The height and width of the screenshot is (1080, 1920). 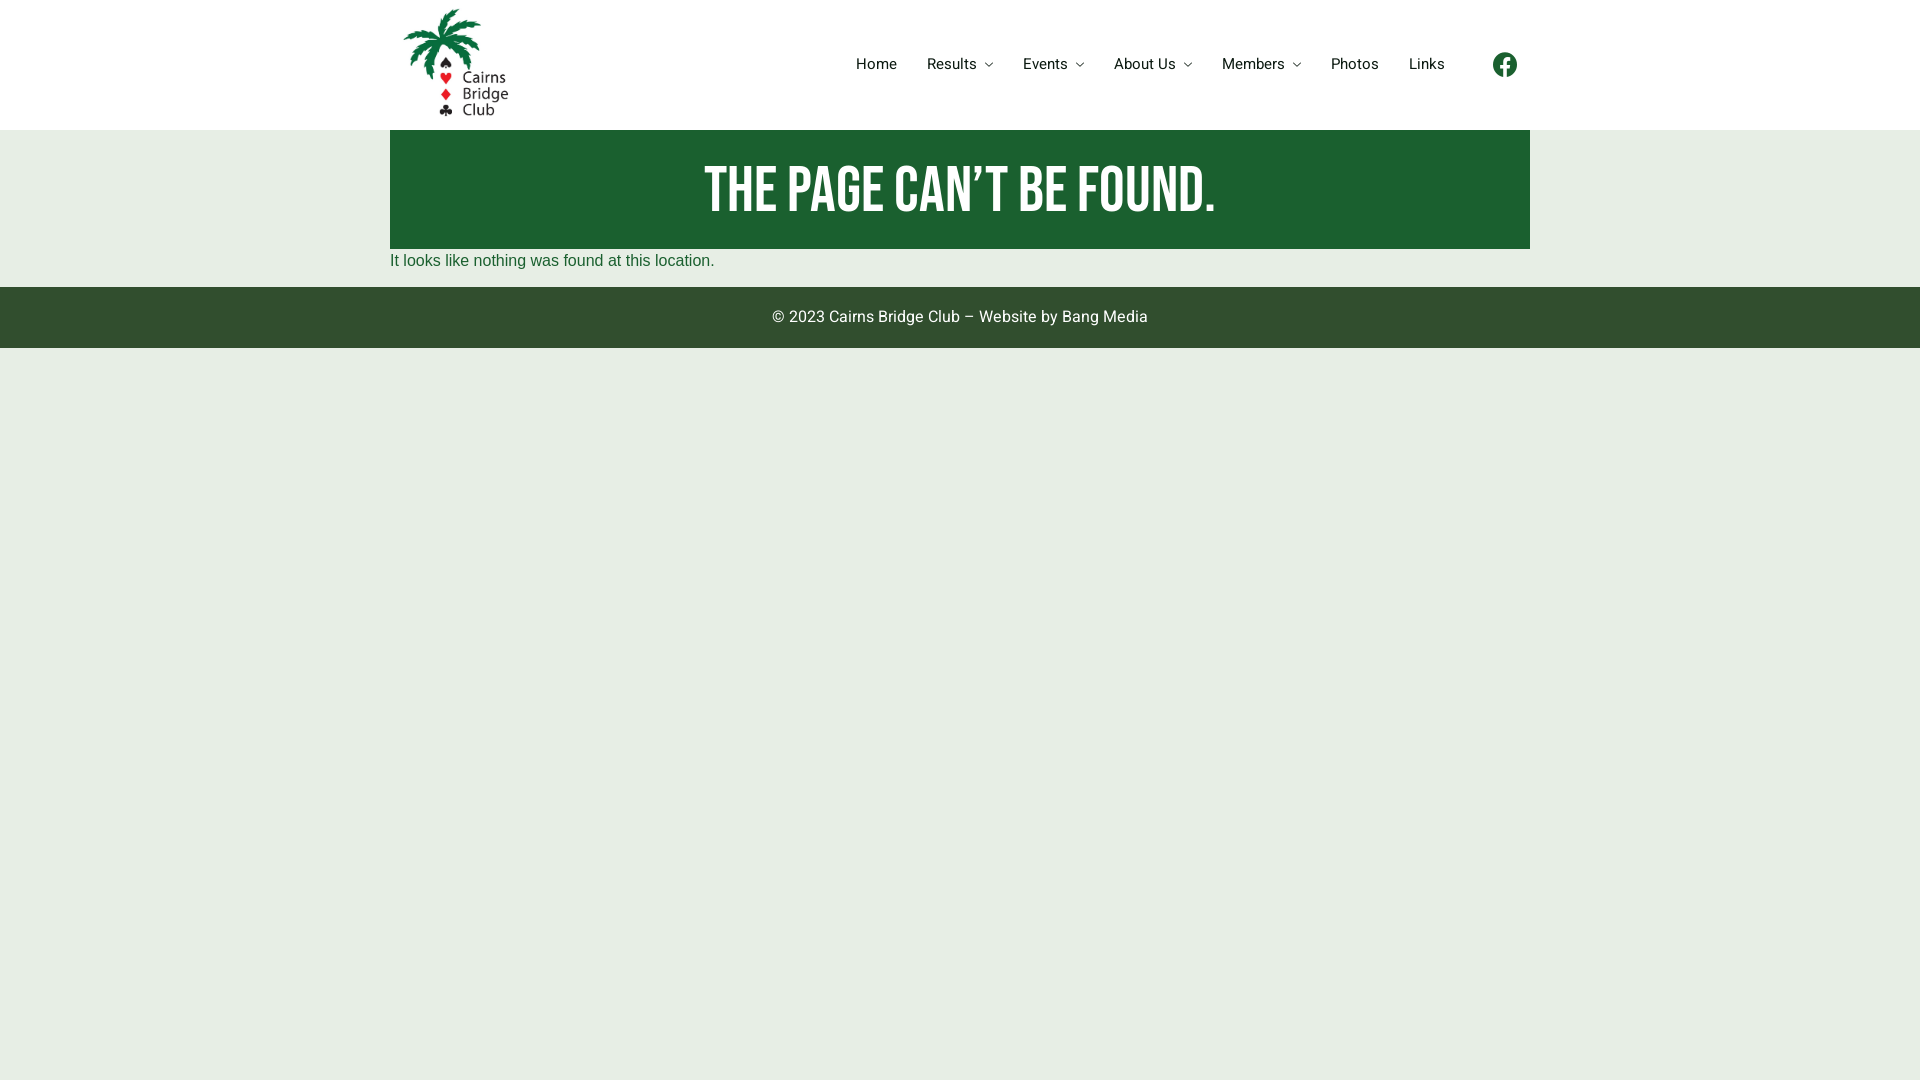 What do you see at coordinates (1355, 65) in the screenshot?
I see `Photos` at bounding box center [1355, 65].